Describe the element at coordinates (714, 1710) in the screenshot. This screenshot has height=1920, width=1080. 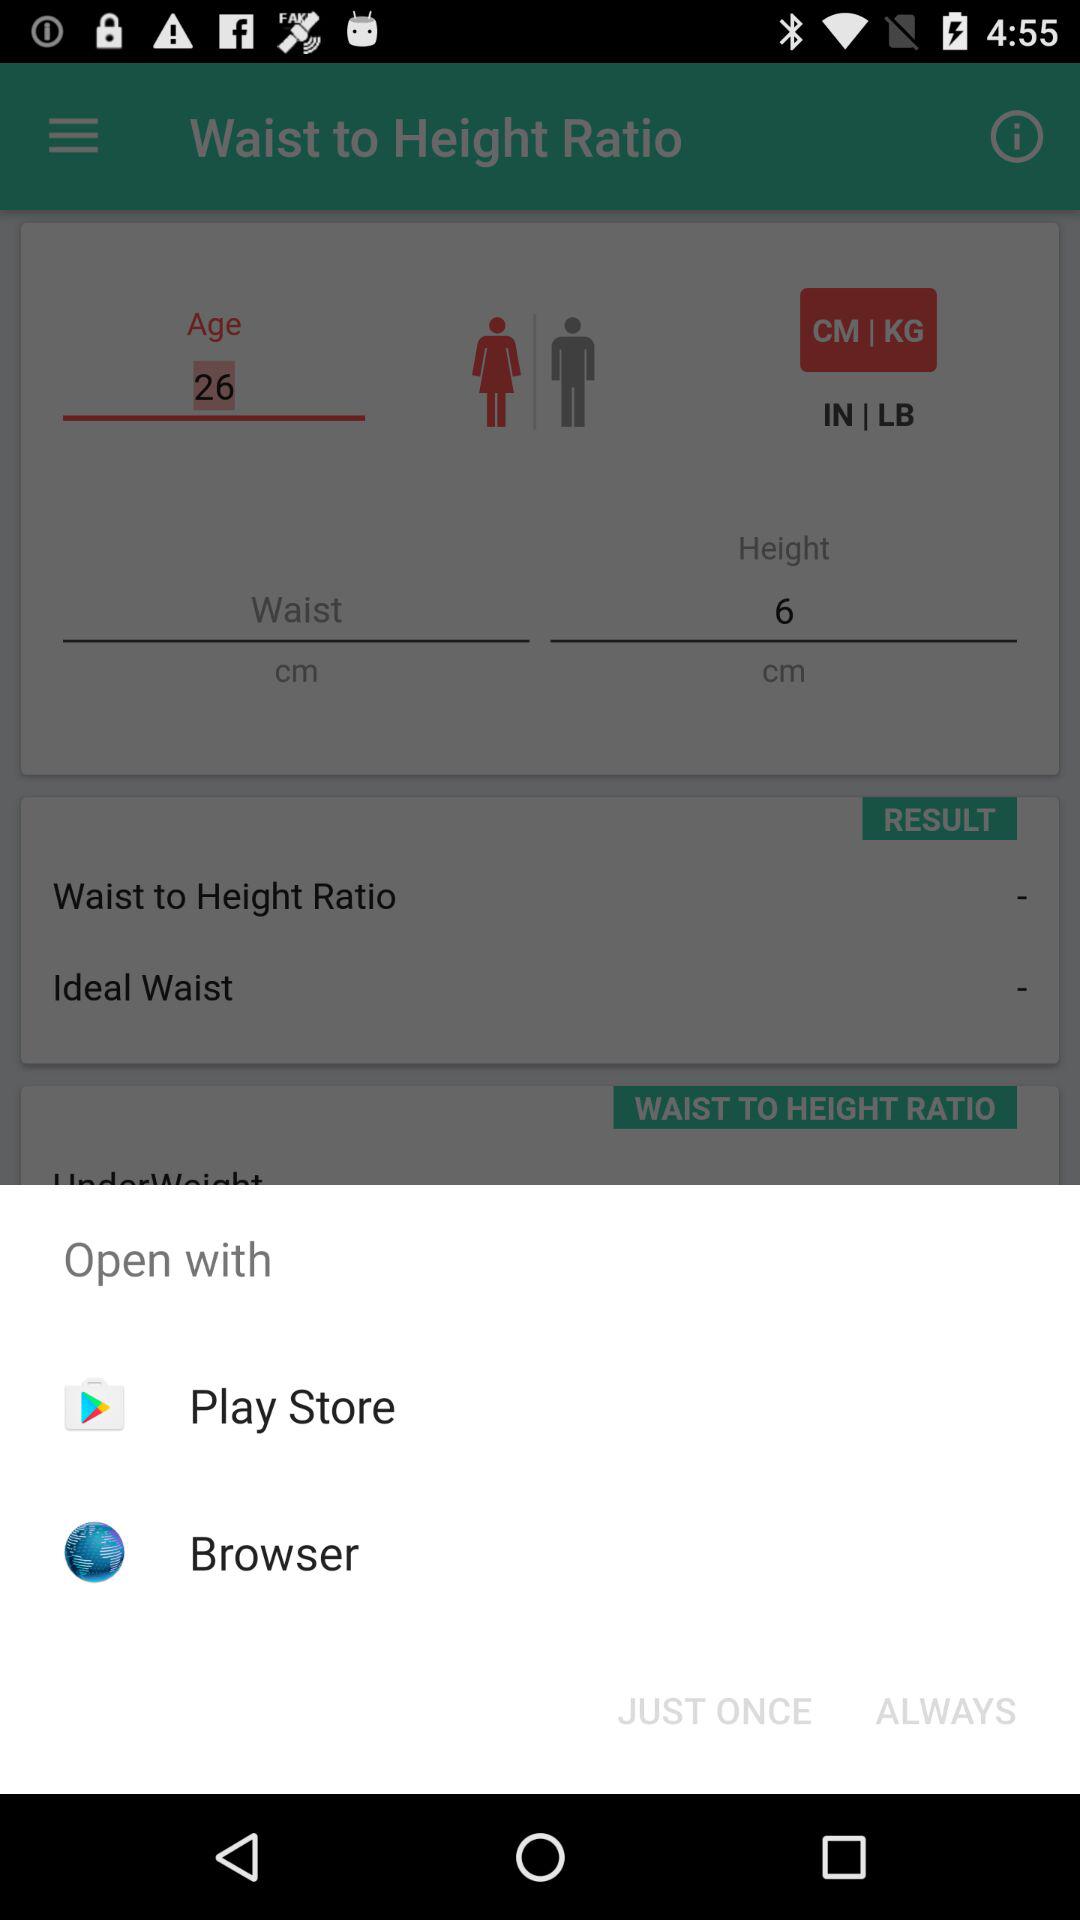
I see `choose item to the left of the always icon` at that location.